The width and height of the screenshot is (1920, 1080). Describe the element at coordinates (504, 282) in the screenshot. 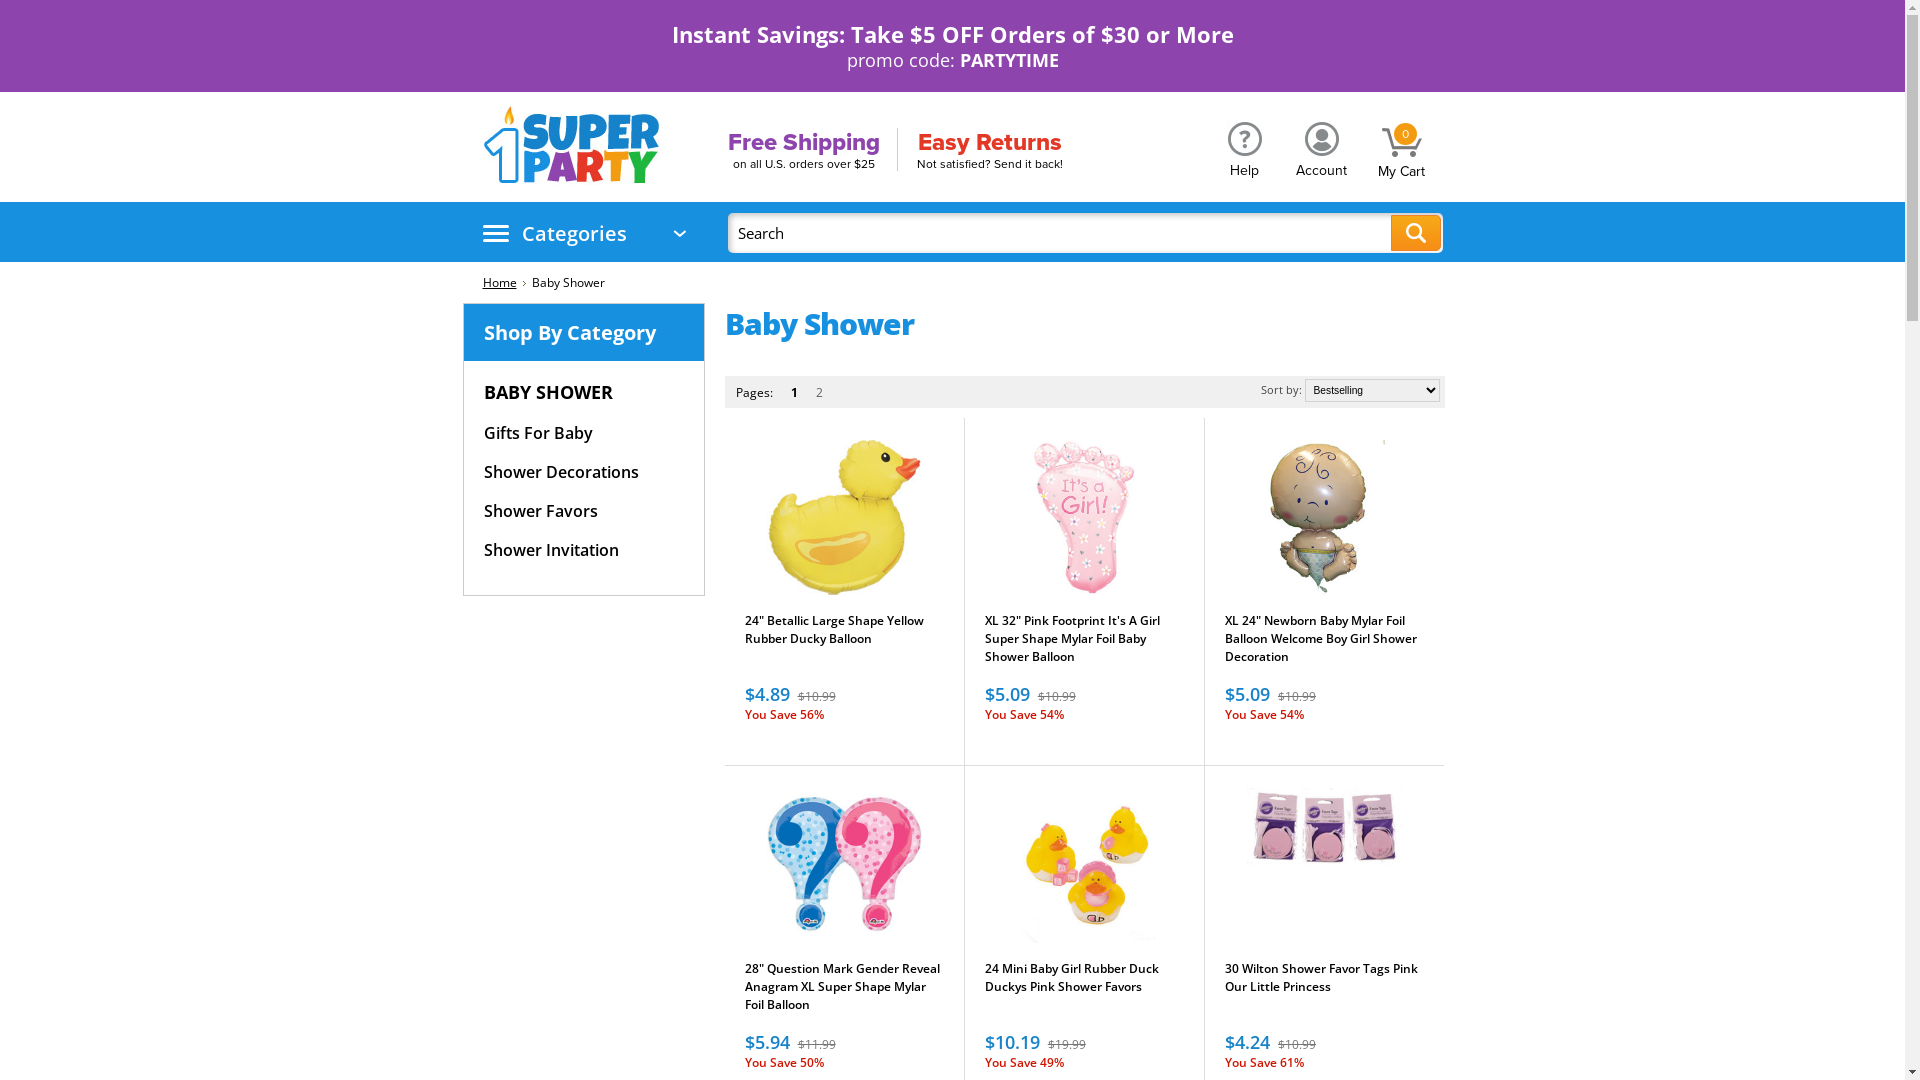

I see `Home` at that location.